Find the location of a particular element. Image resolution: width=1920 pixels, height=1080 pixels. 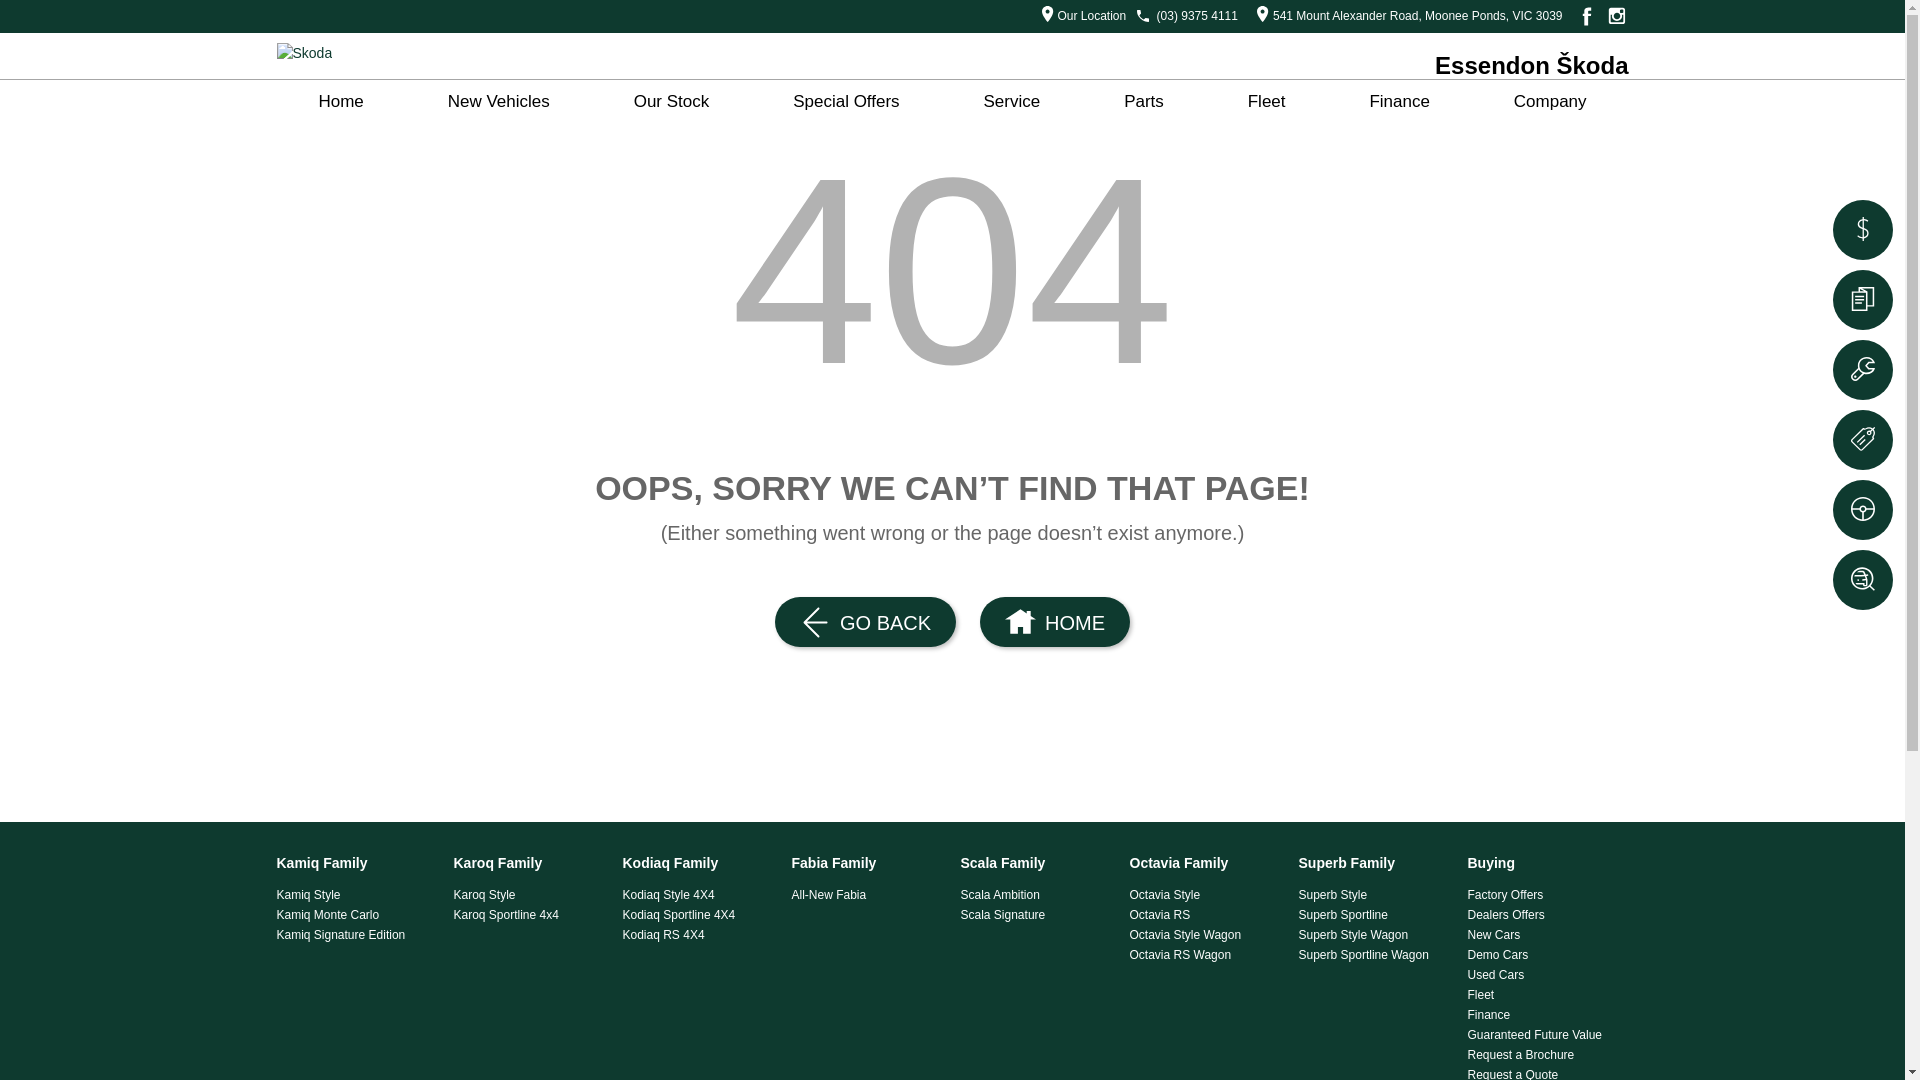

Kodiaq Sportline 4X4 is located at coordinates (698, 914).